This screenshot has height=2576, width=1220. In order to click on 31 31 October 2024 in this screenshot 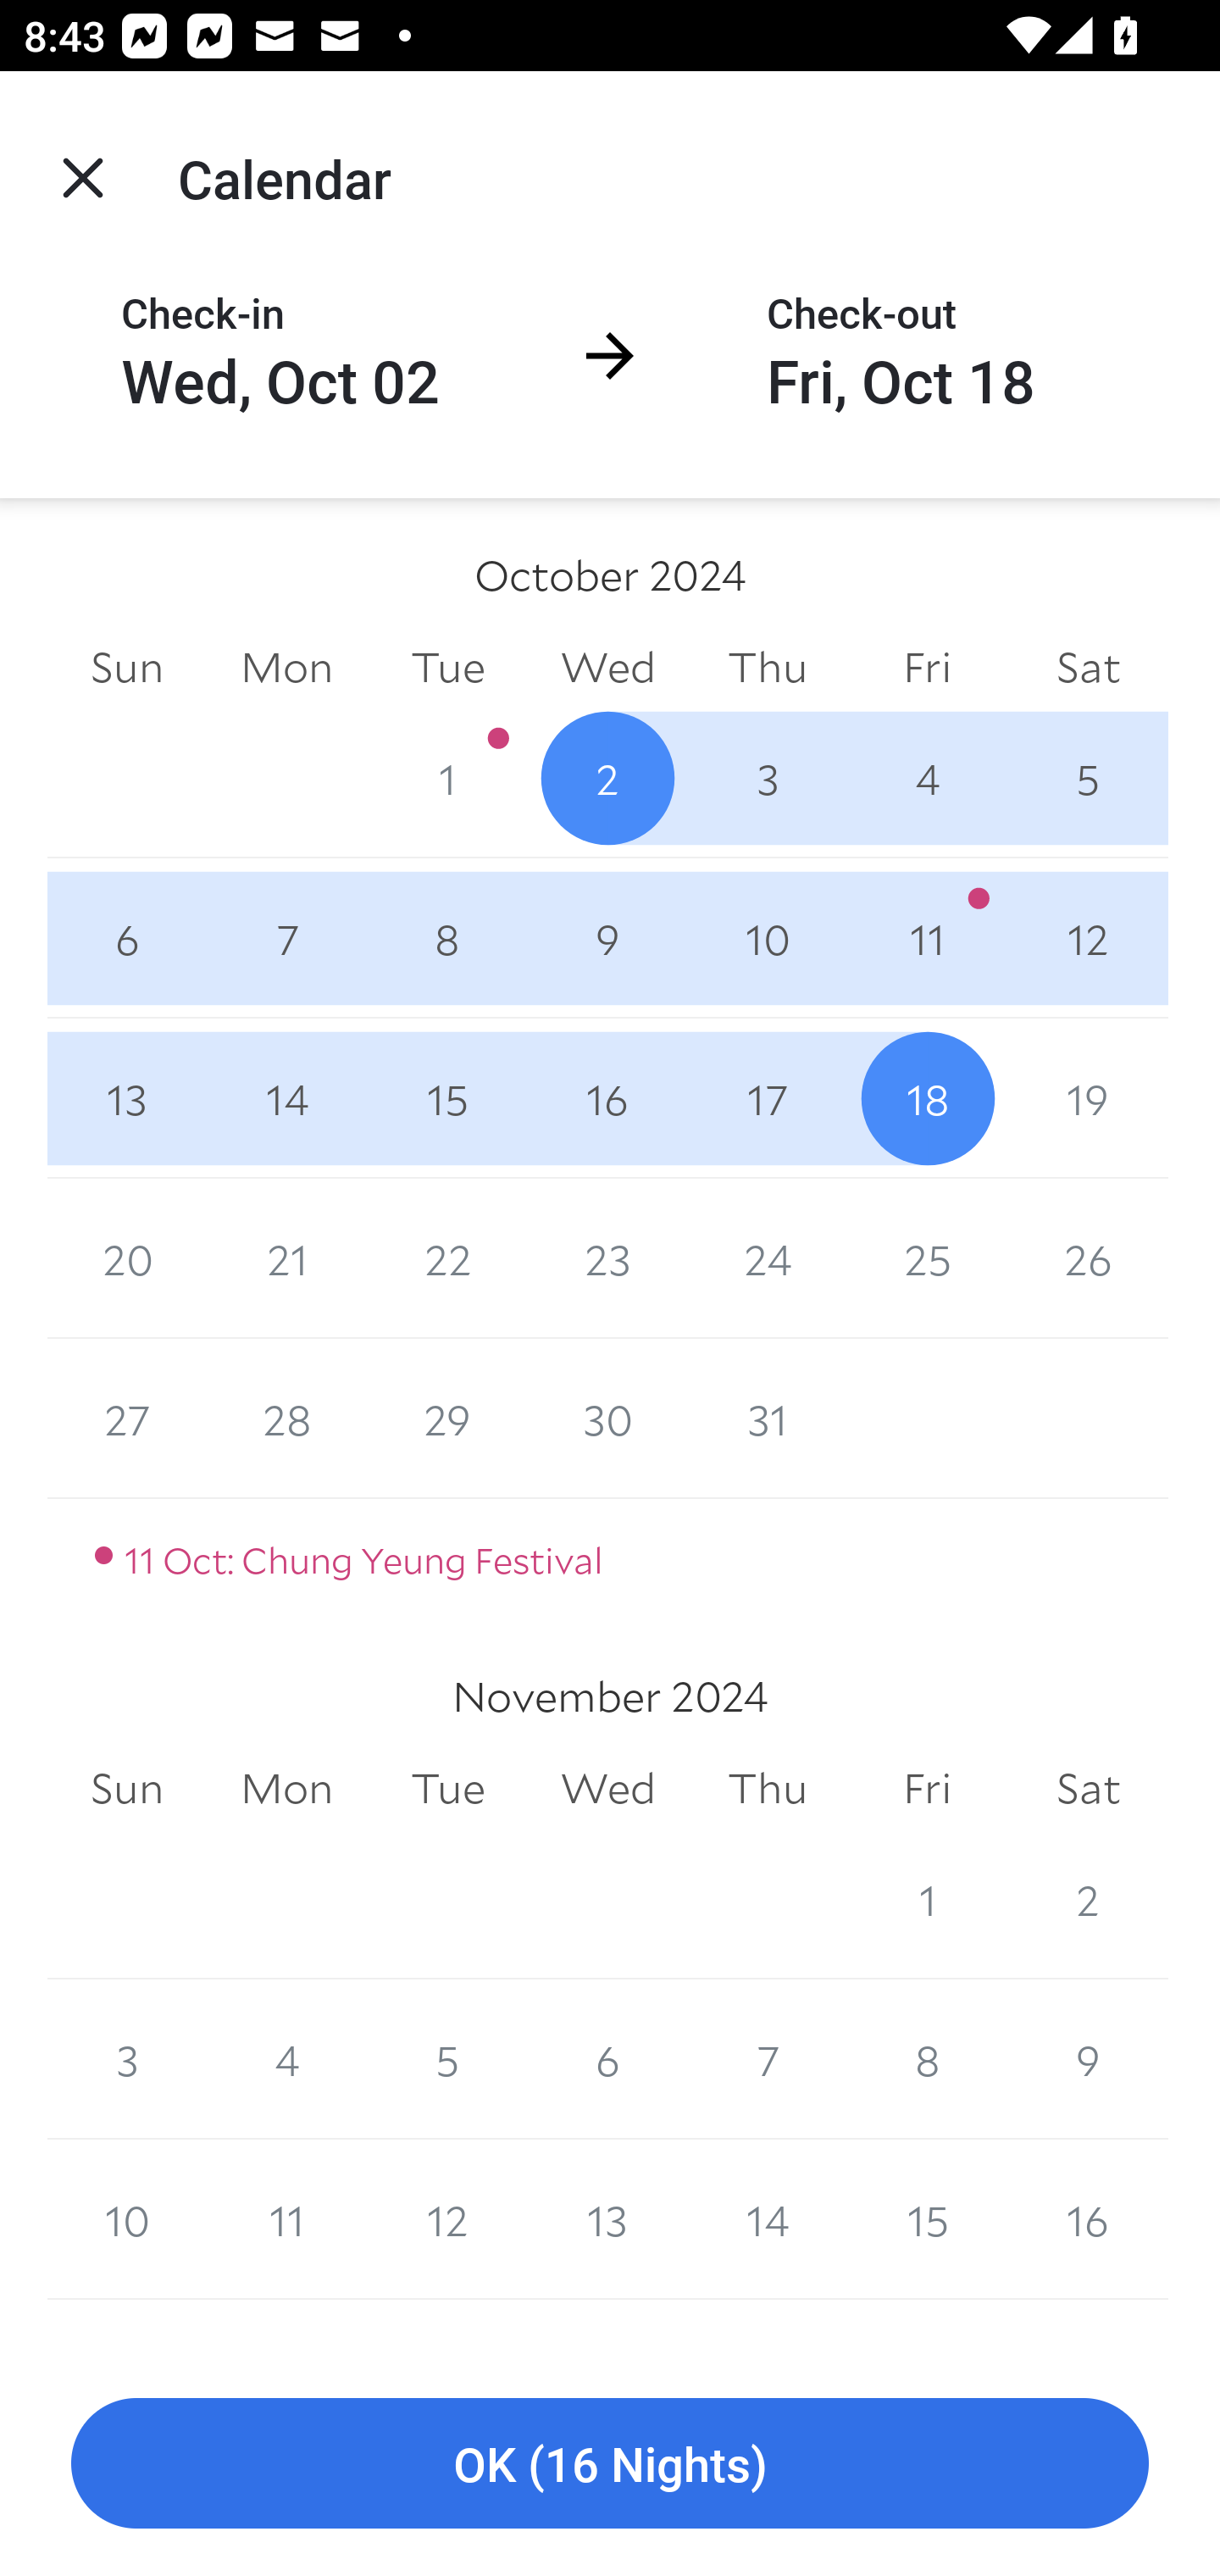, I will do `click(768, 1418)`.